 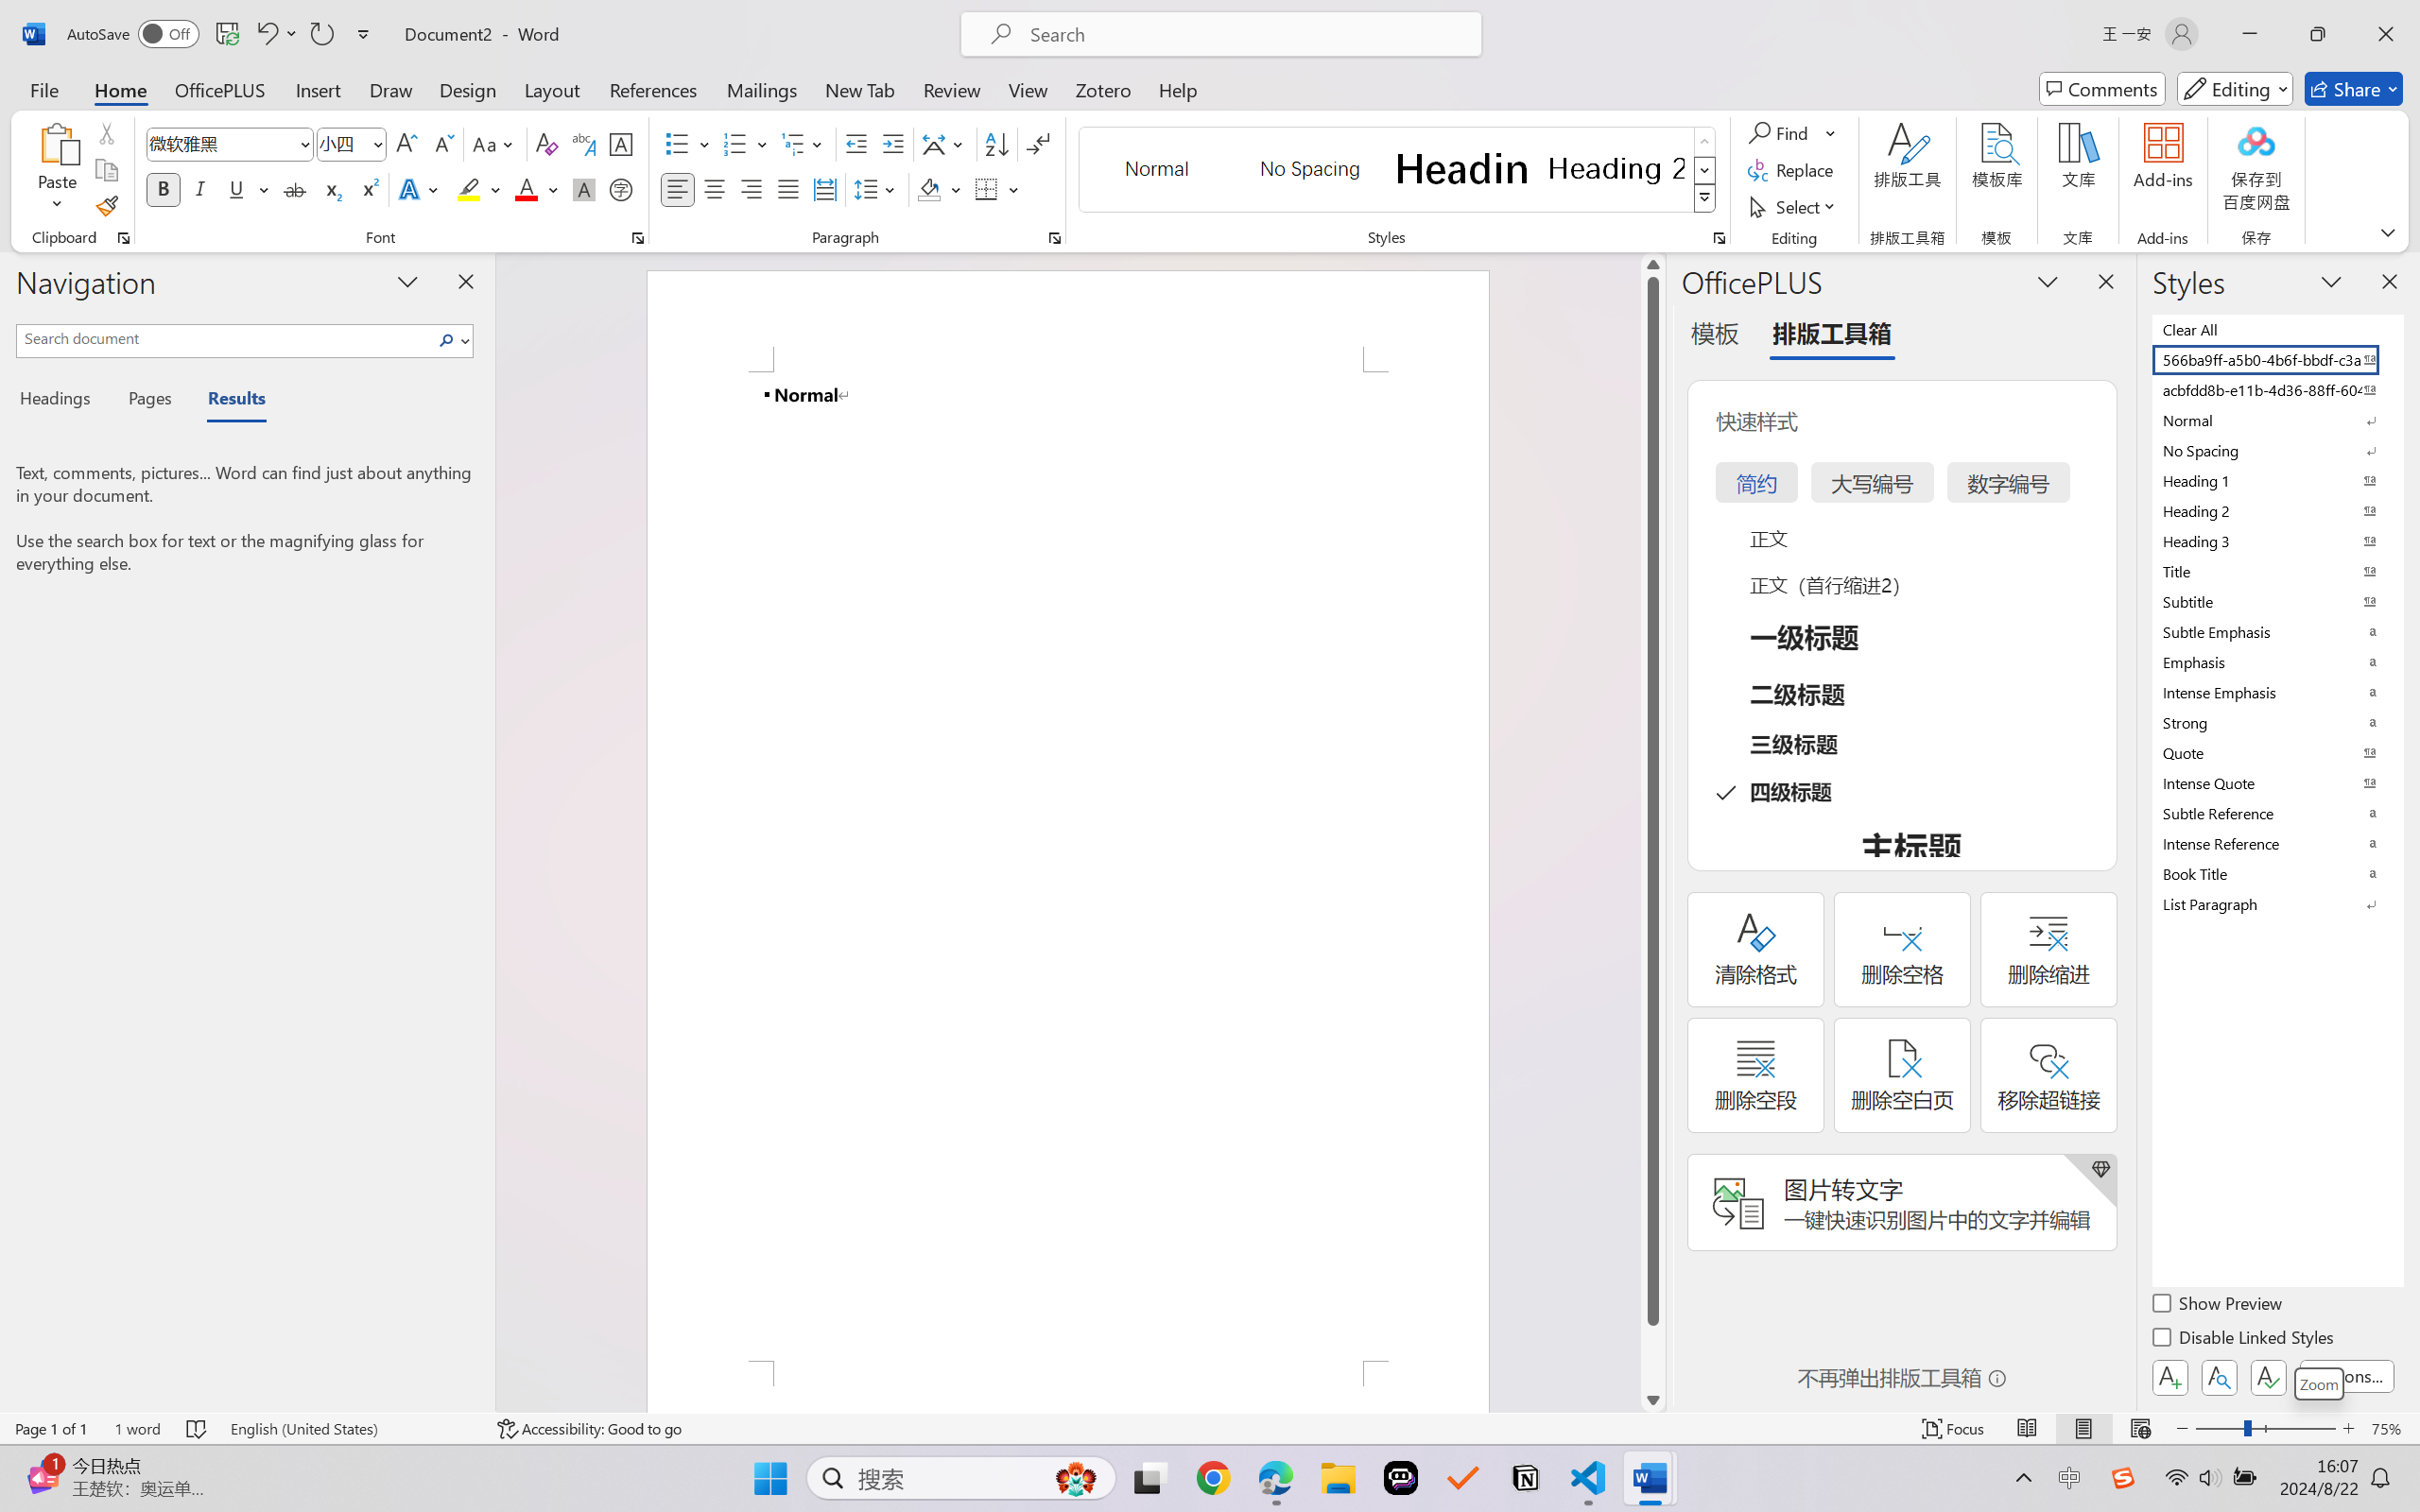 I want to click on Show/Hide Editing Marks, so click(x=1038, y=144).